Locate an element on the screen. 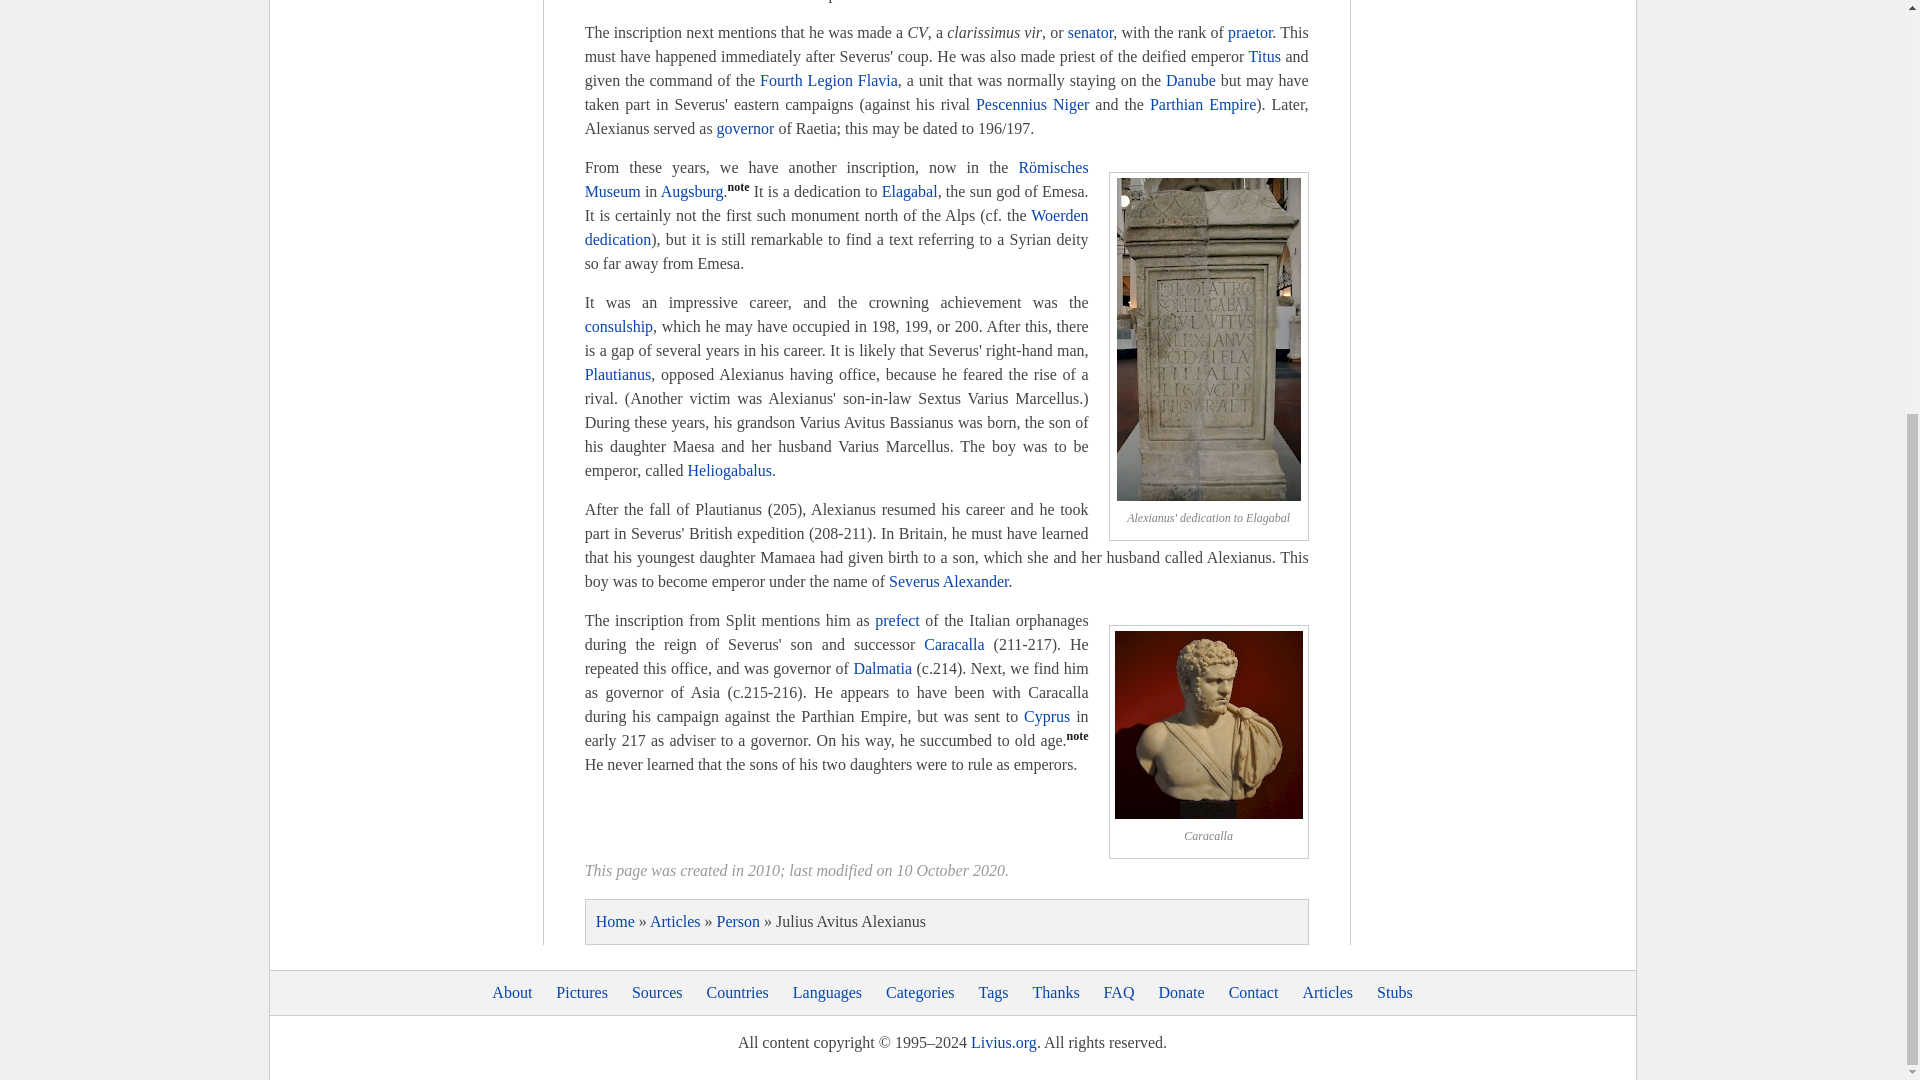 The width and height of the screenshot is (1920, 1080). governor is located at coordinates (746, 128).